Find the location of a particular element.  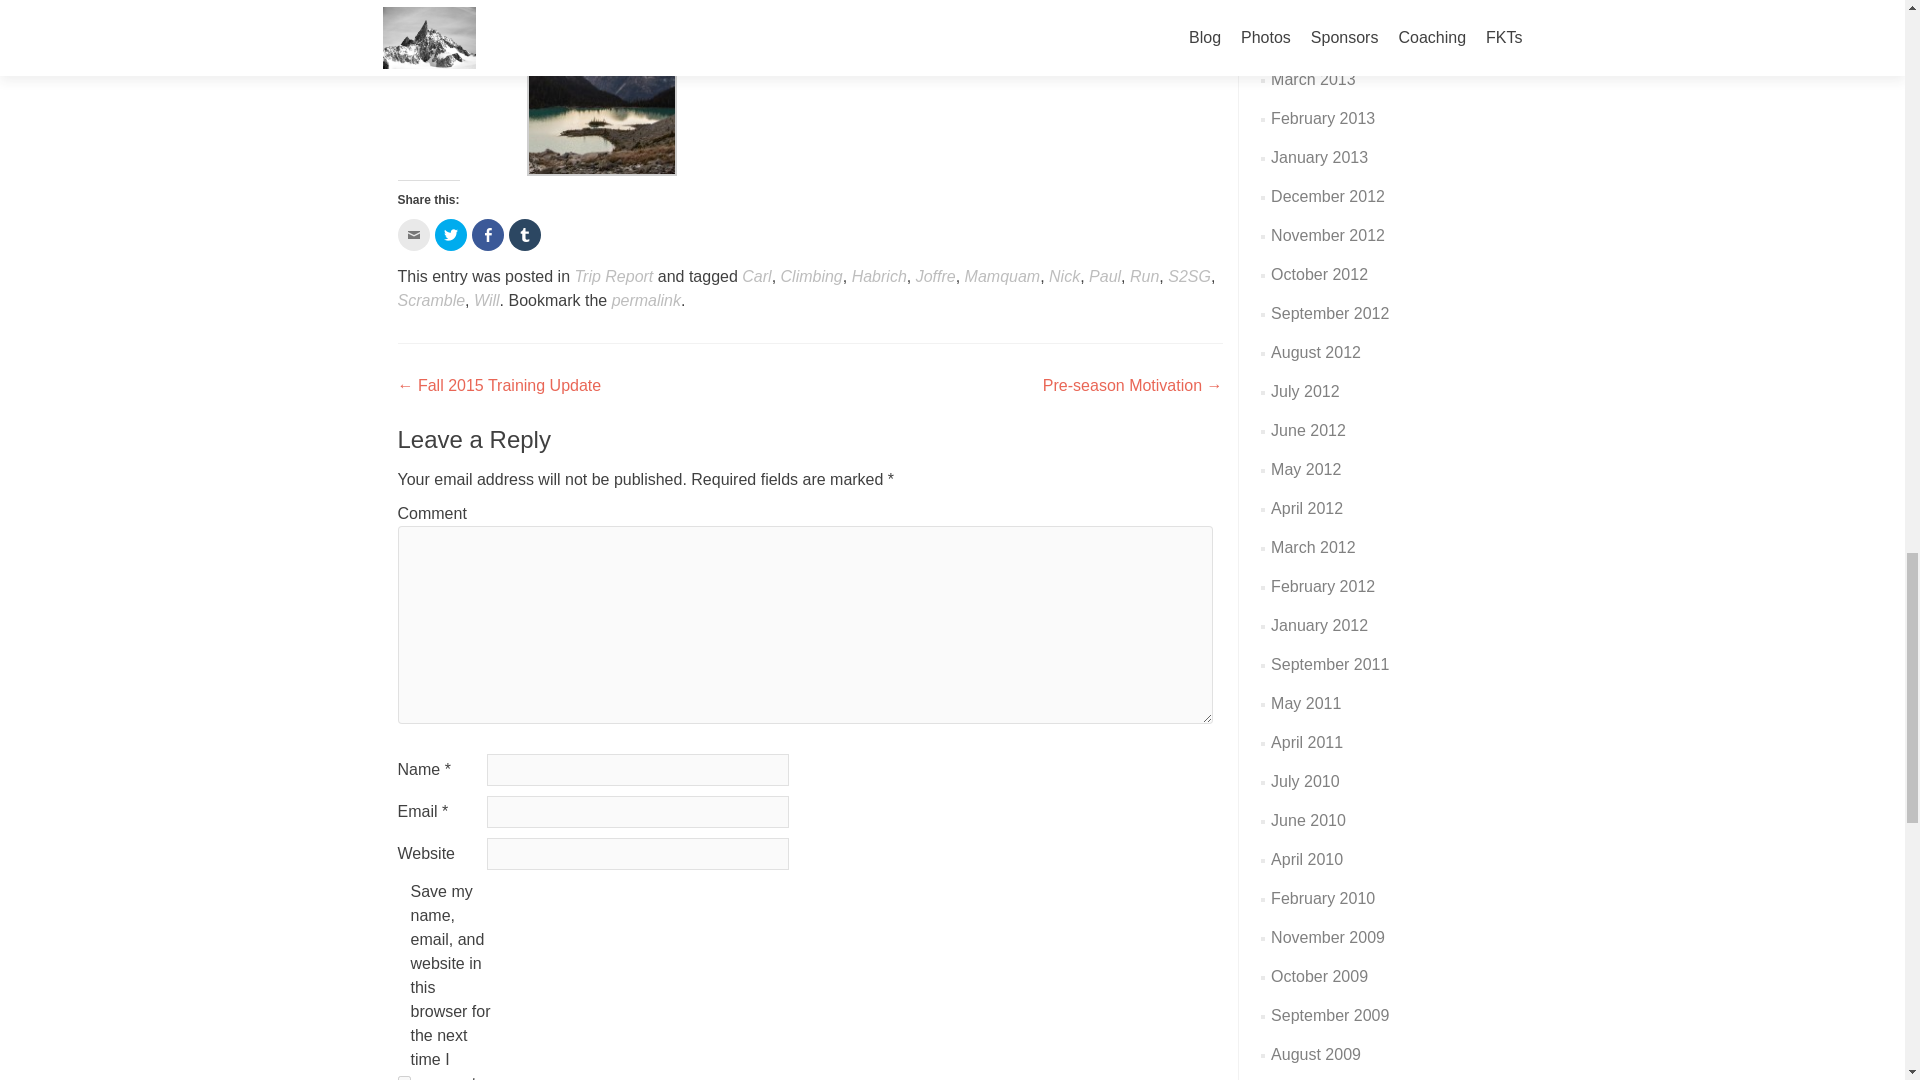

Climbing is located at coordinates (812, 276).